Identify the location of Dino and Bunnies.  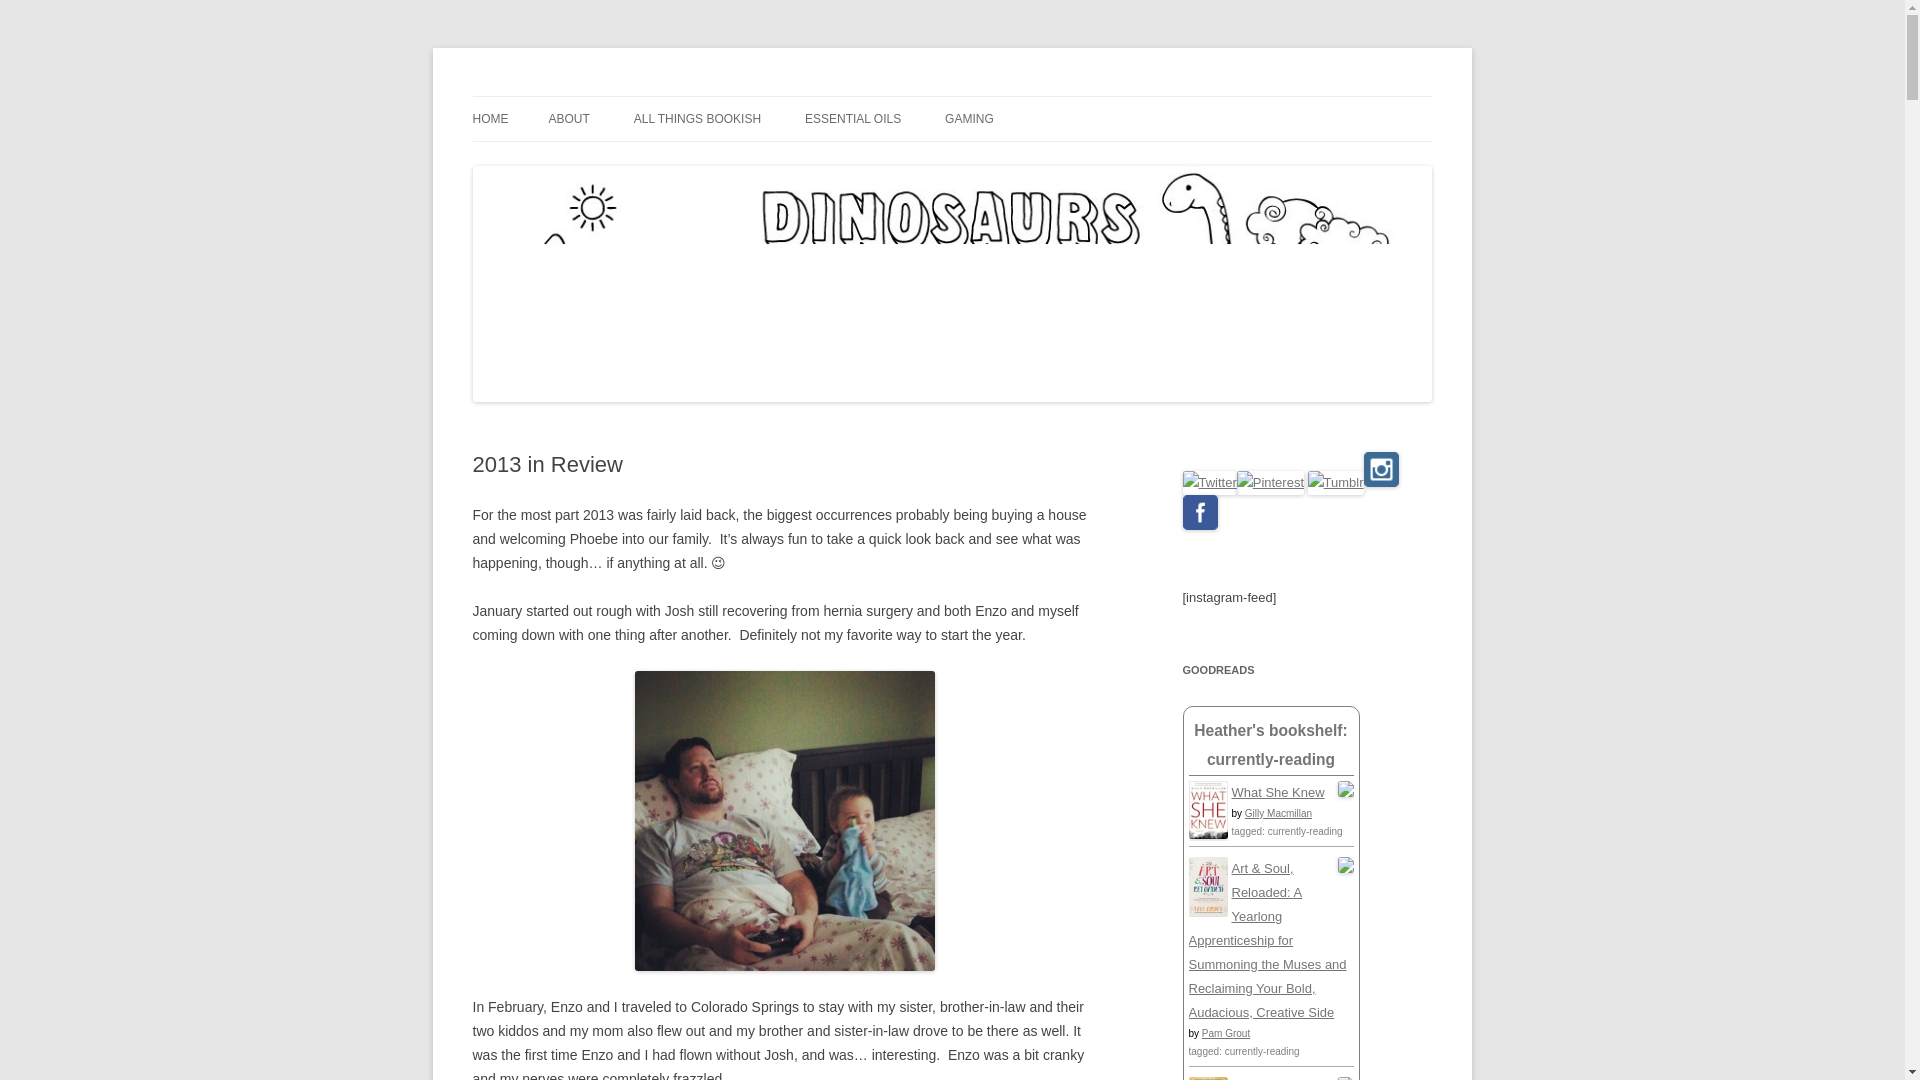
(582, 96).